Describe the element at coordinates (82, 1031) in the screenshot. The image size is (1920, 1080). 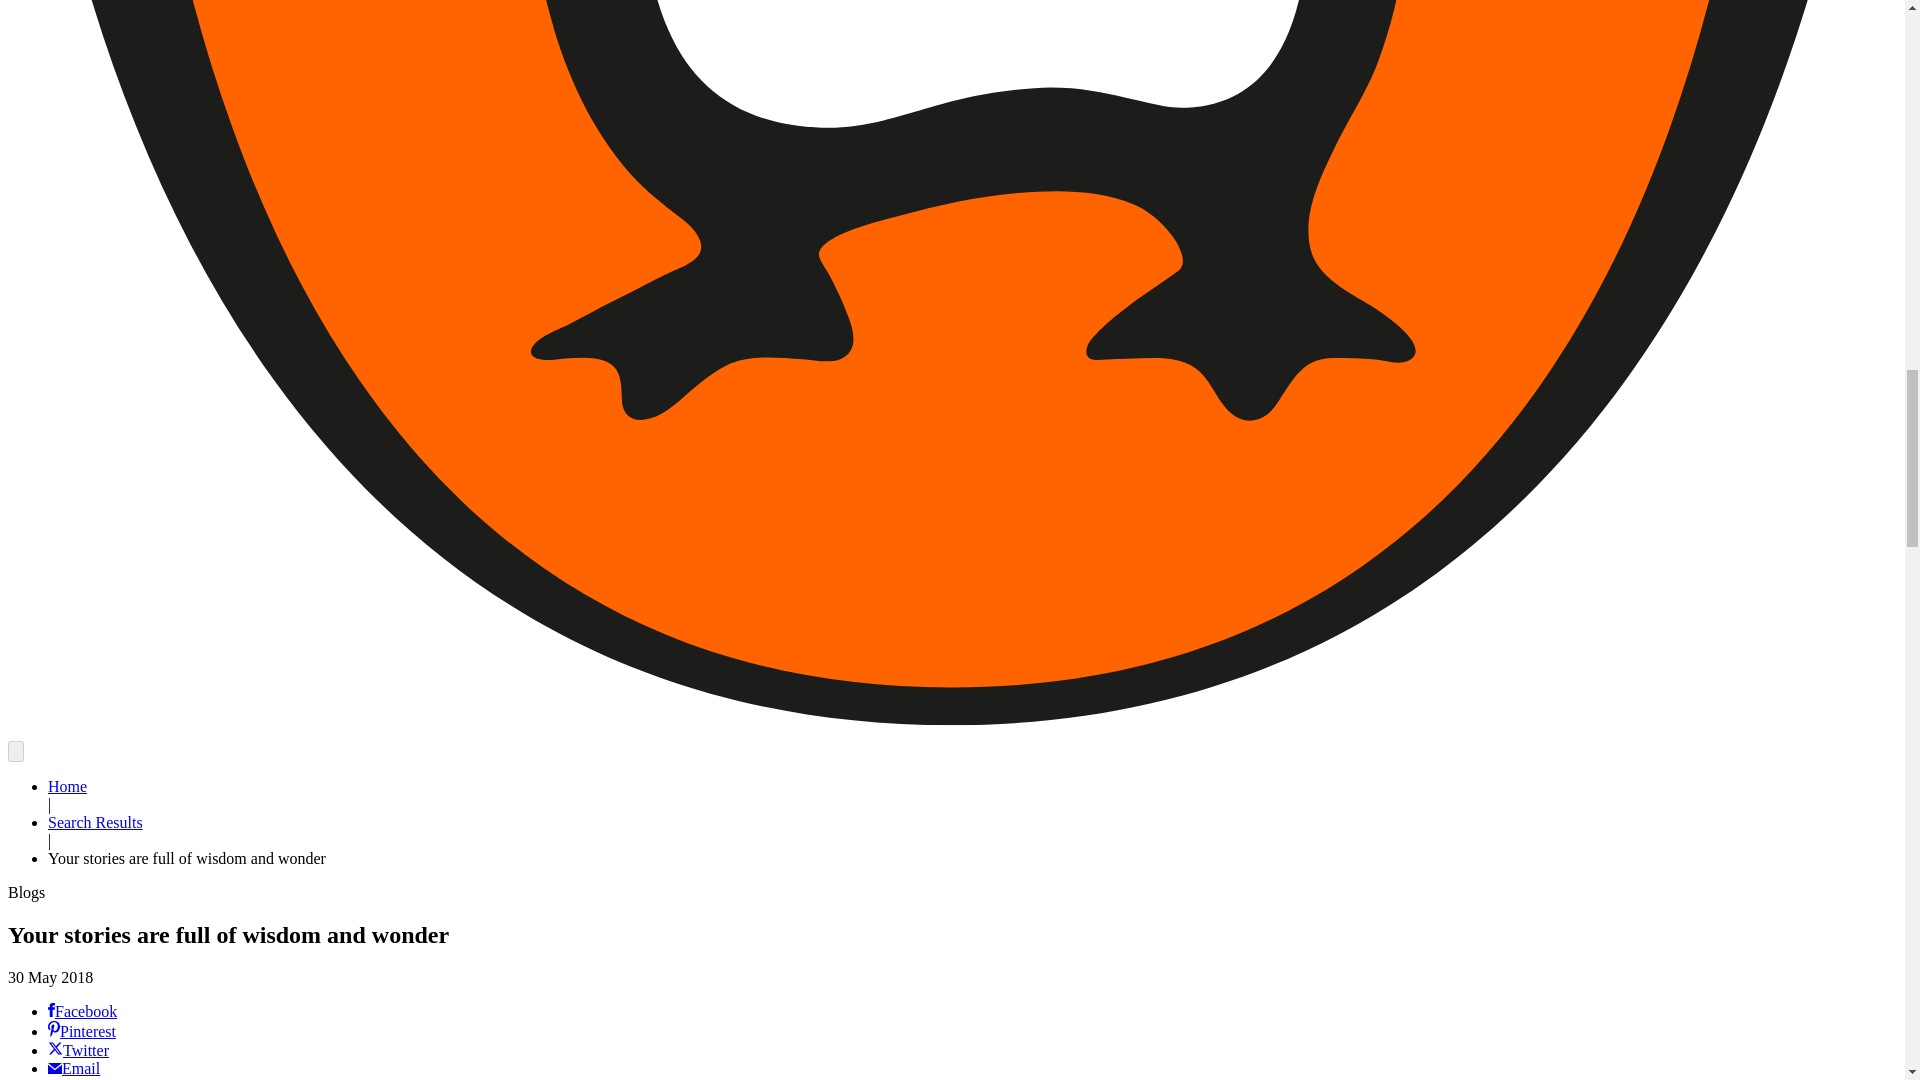
I see `Pinterest` at that location.